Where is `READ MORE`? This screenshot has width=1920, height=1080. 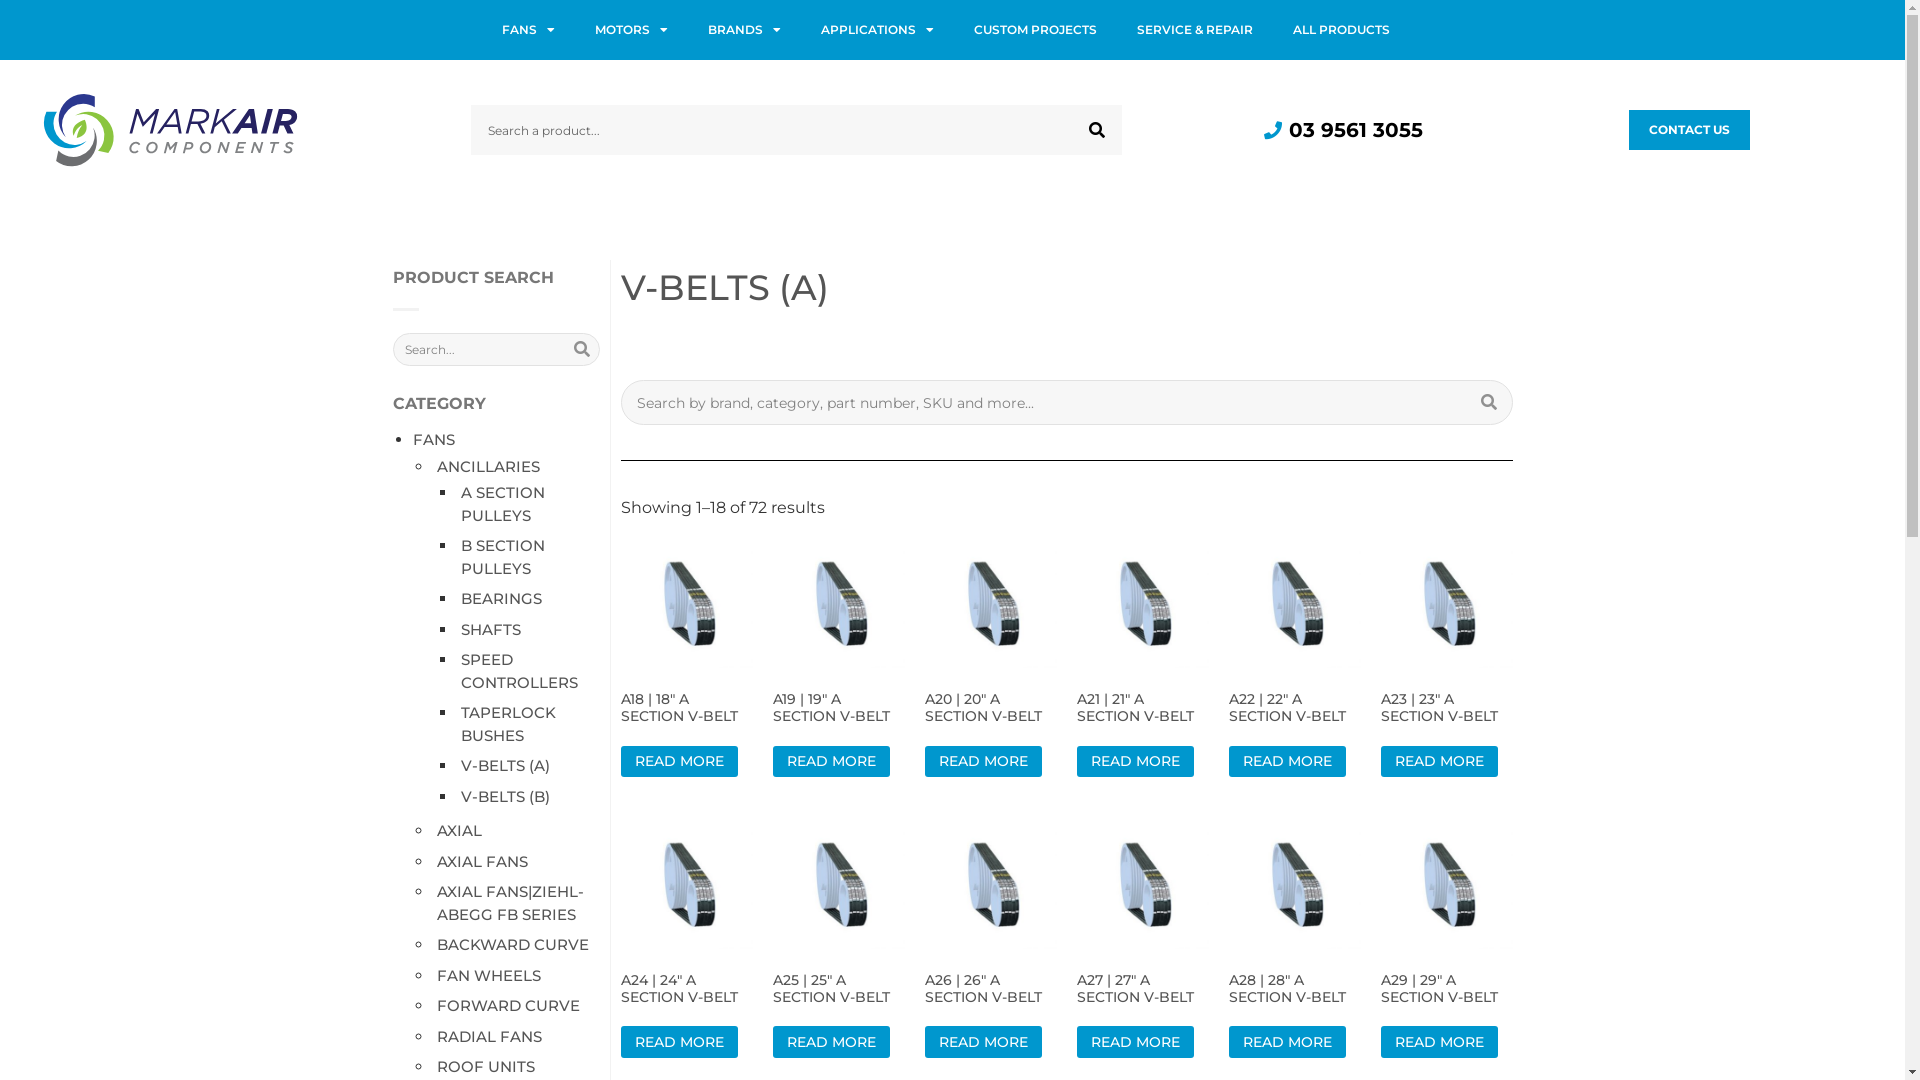 READ MORE is located at coordinates (982, 762).